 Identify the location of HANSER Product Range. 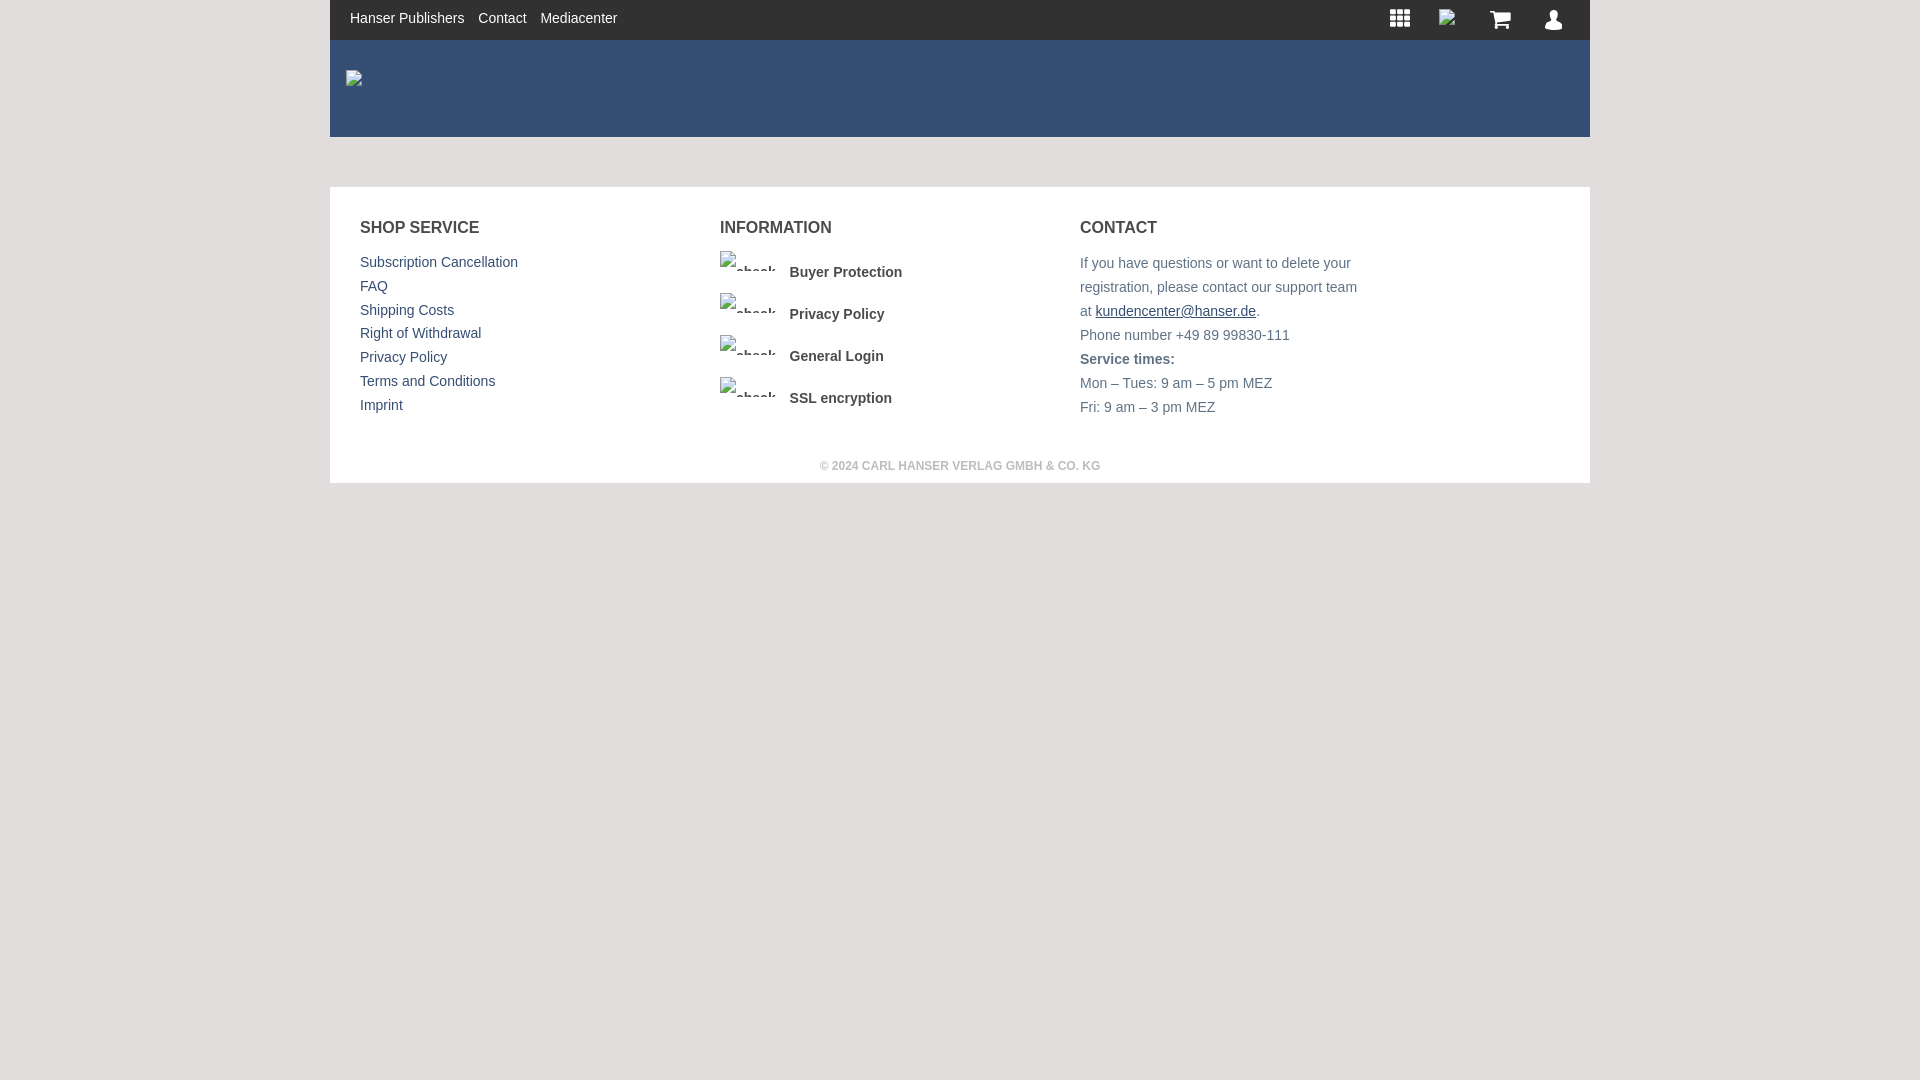
(1400, 14).